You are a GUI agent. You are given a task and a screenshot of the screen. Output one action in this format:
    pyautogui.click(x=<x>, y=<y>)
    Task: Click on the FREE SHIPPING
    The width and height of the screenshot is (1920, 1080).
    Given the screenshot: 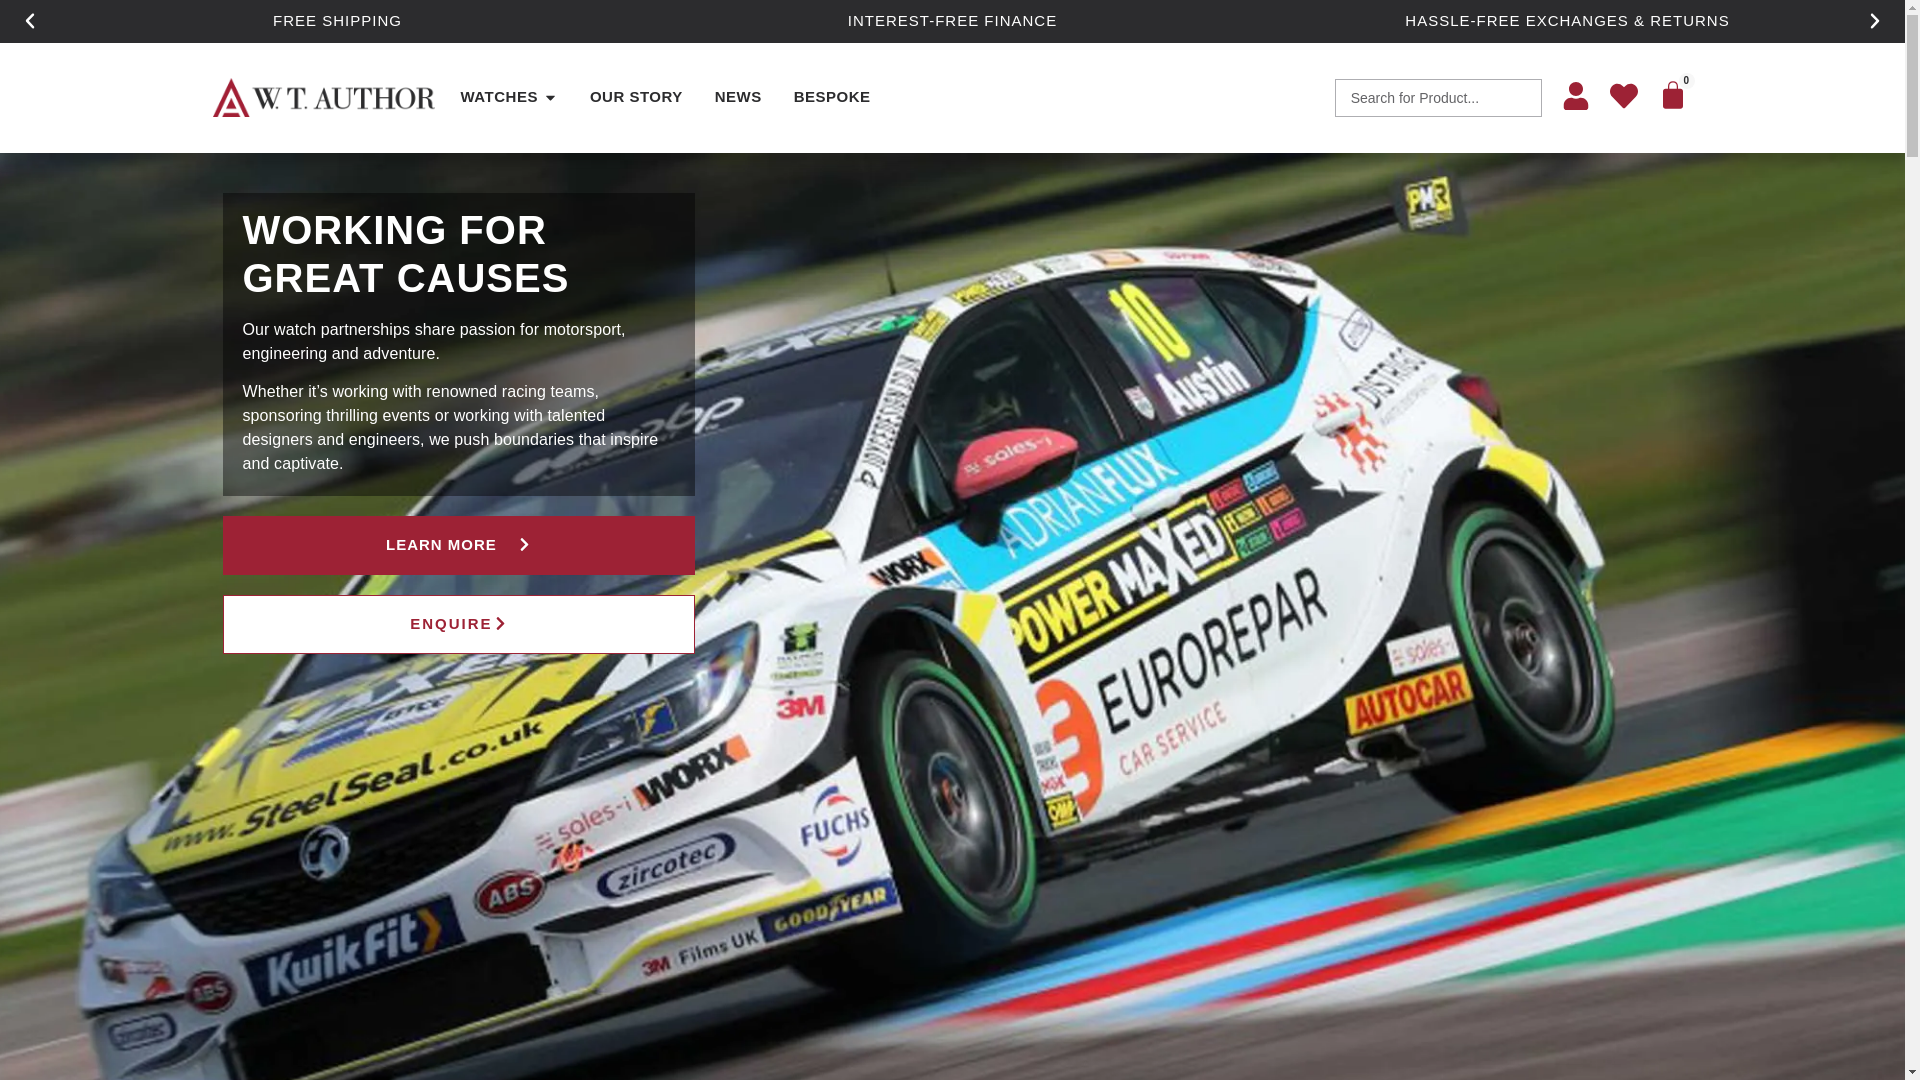 What is the action you would take?
    pyautogui.click(x=336, y=20)
    